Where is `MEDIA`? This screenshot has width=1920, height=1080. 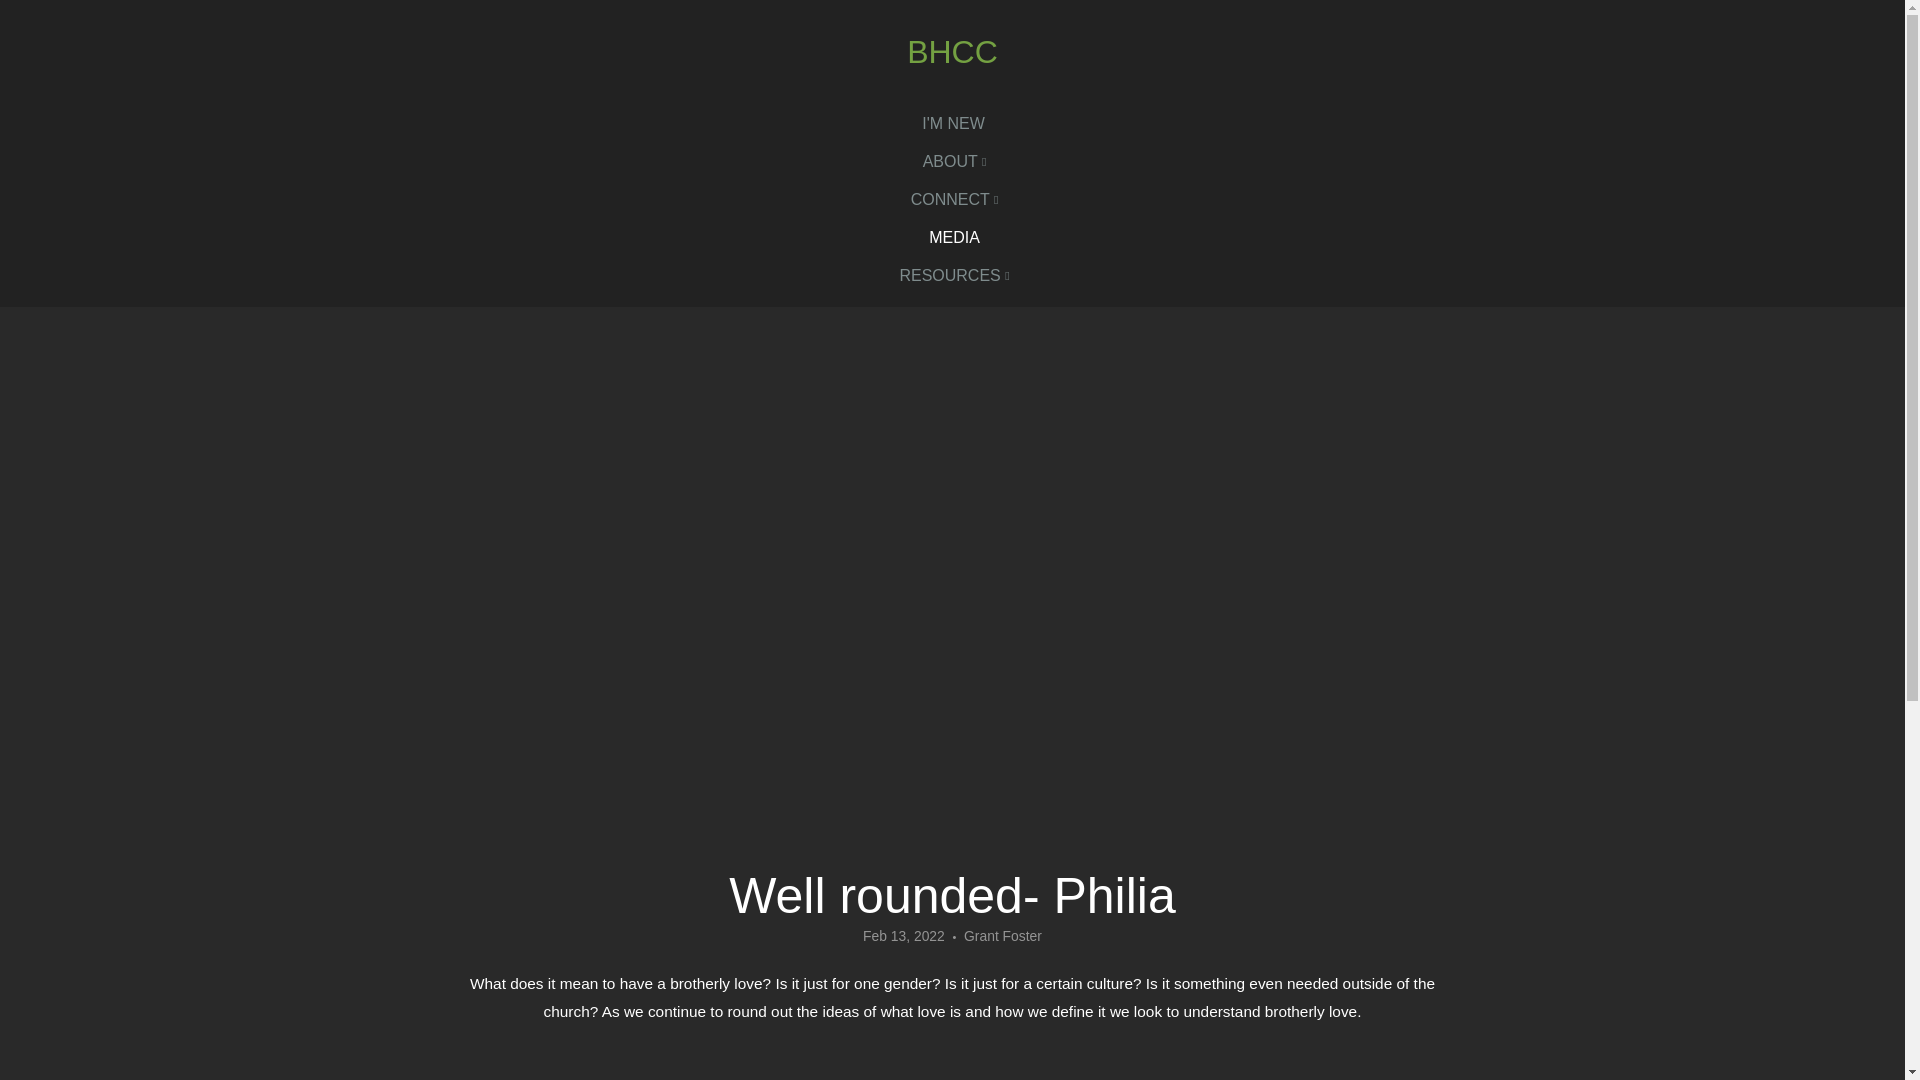 MEDIA is located at coordinates (954, 238).